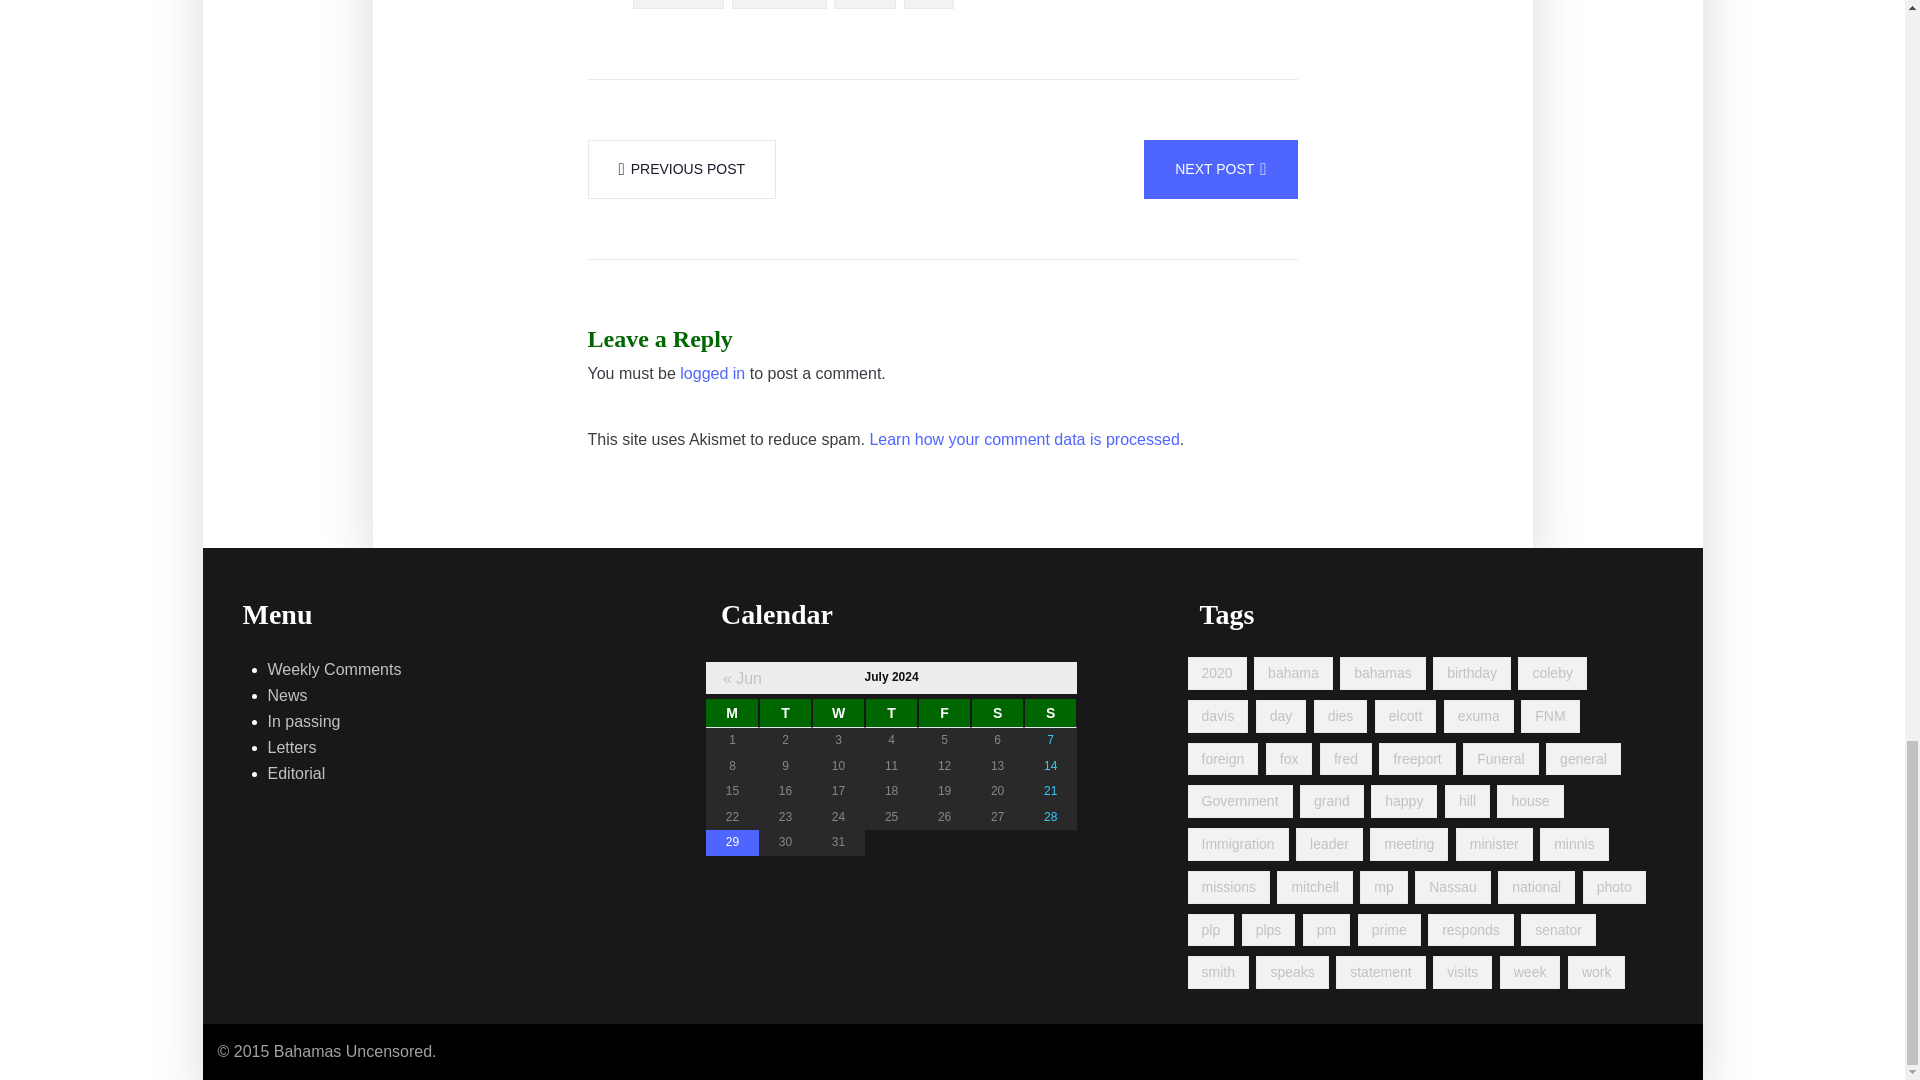 The width and height of the screenshot is (1920, 1080). I want to click on eric, so click(929, 4).